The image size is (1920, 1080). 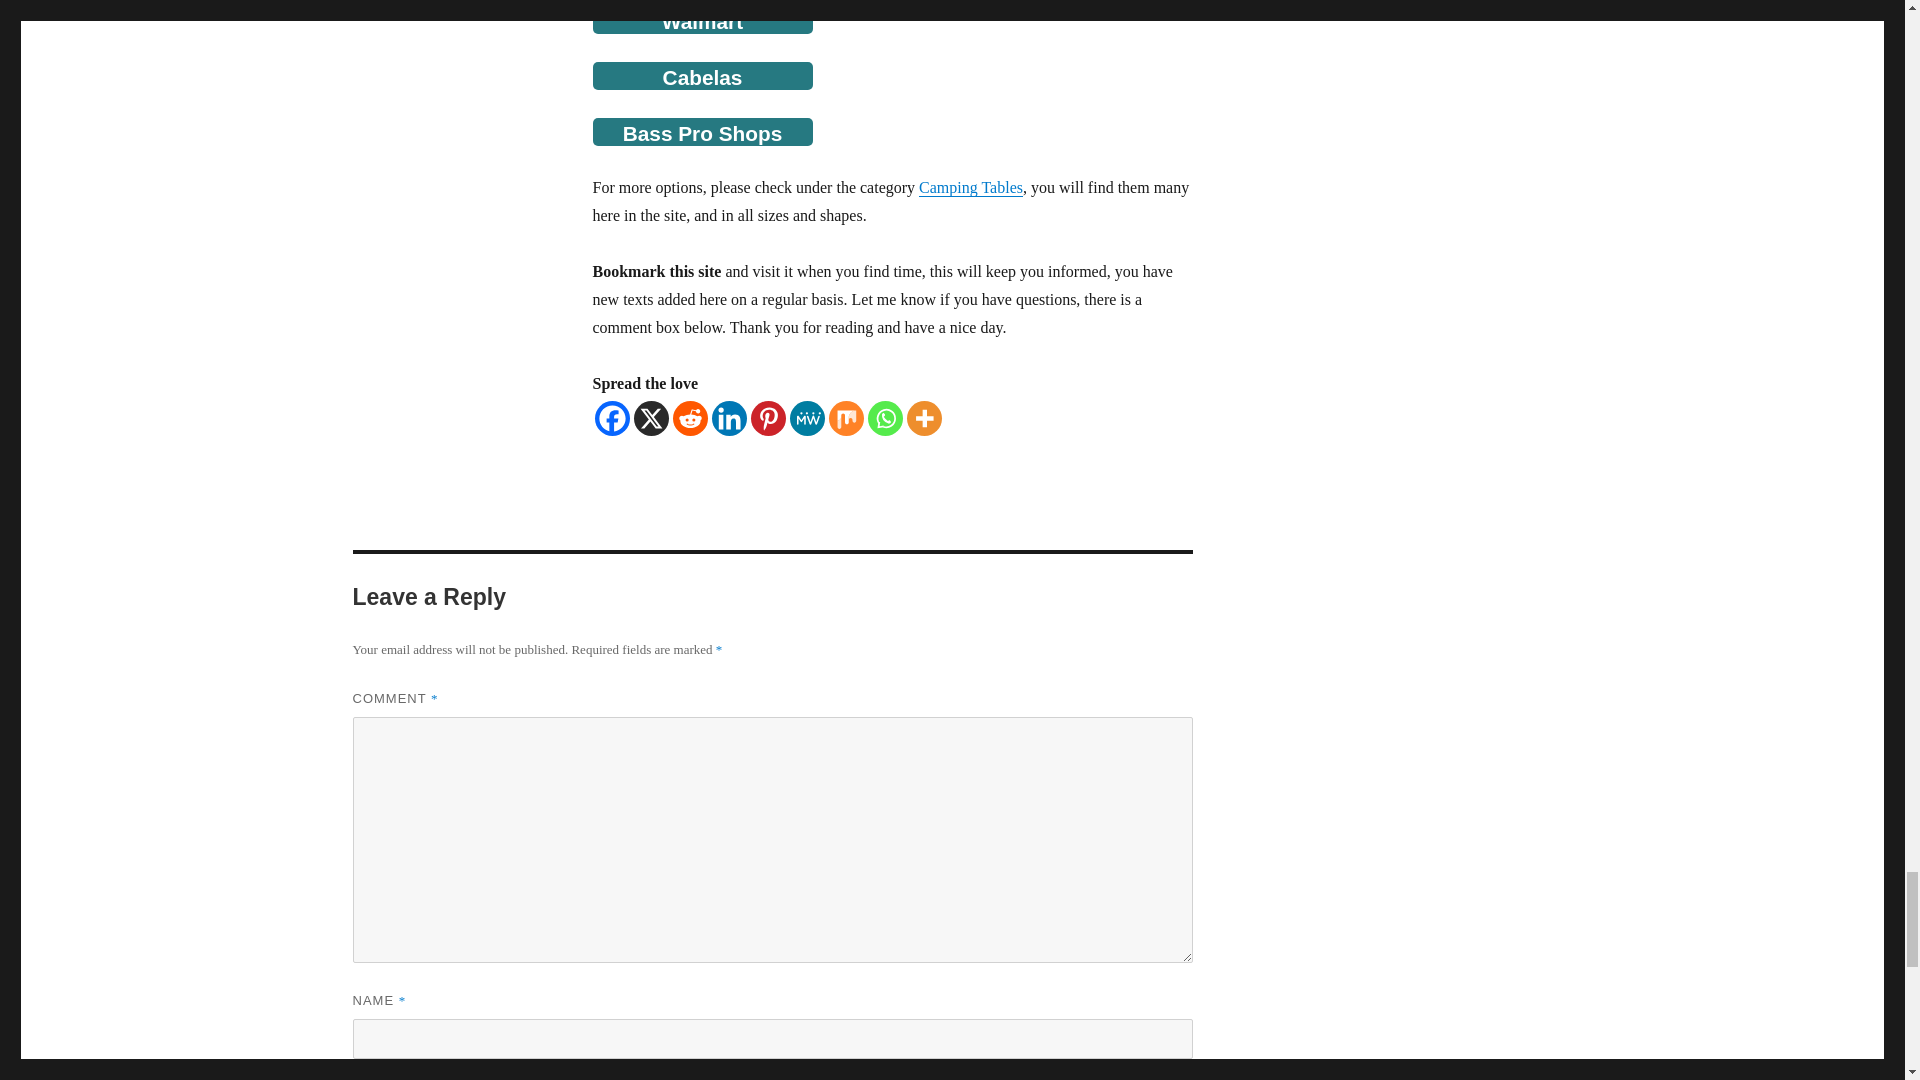 I want to click on Whatsapp, so click(x=884, y=418).